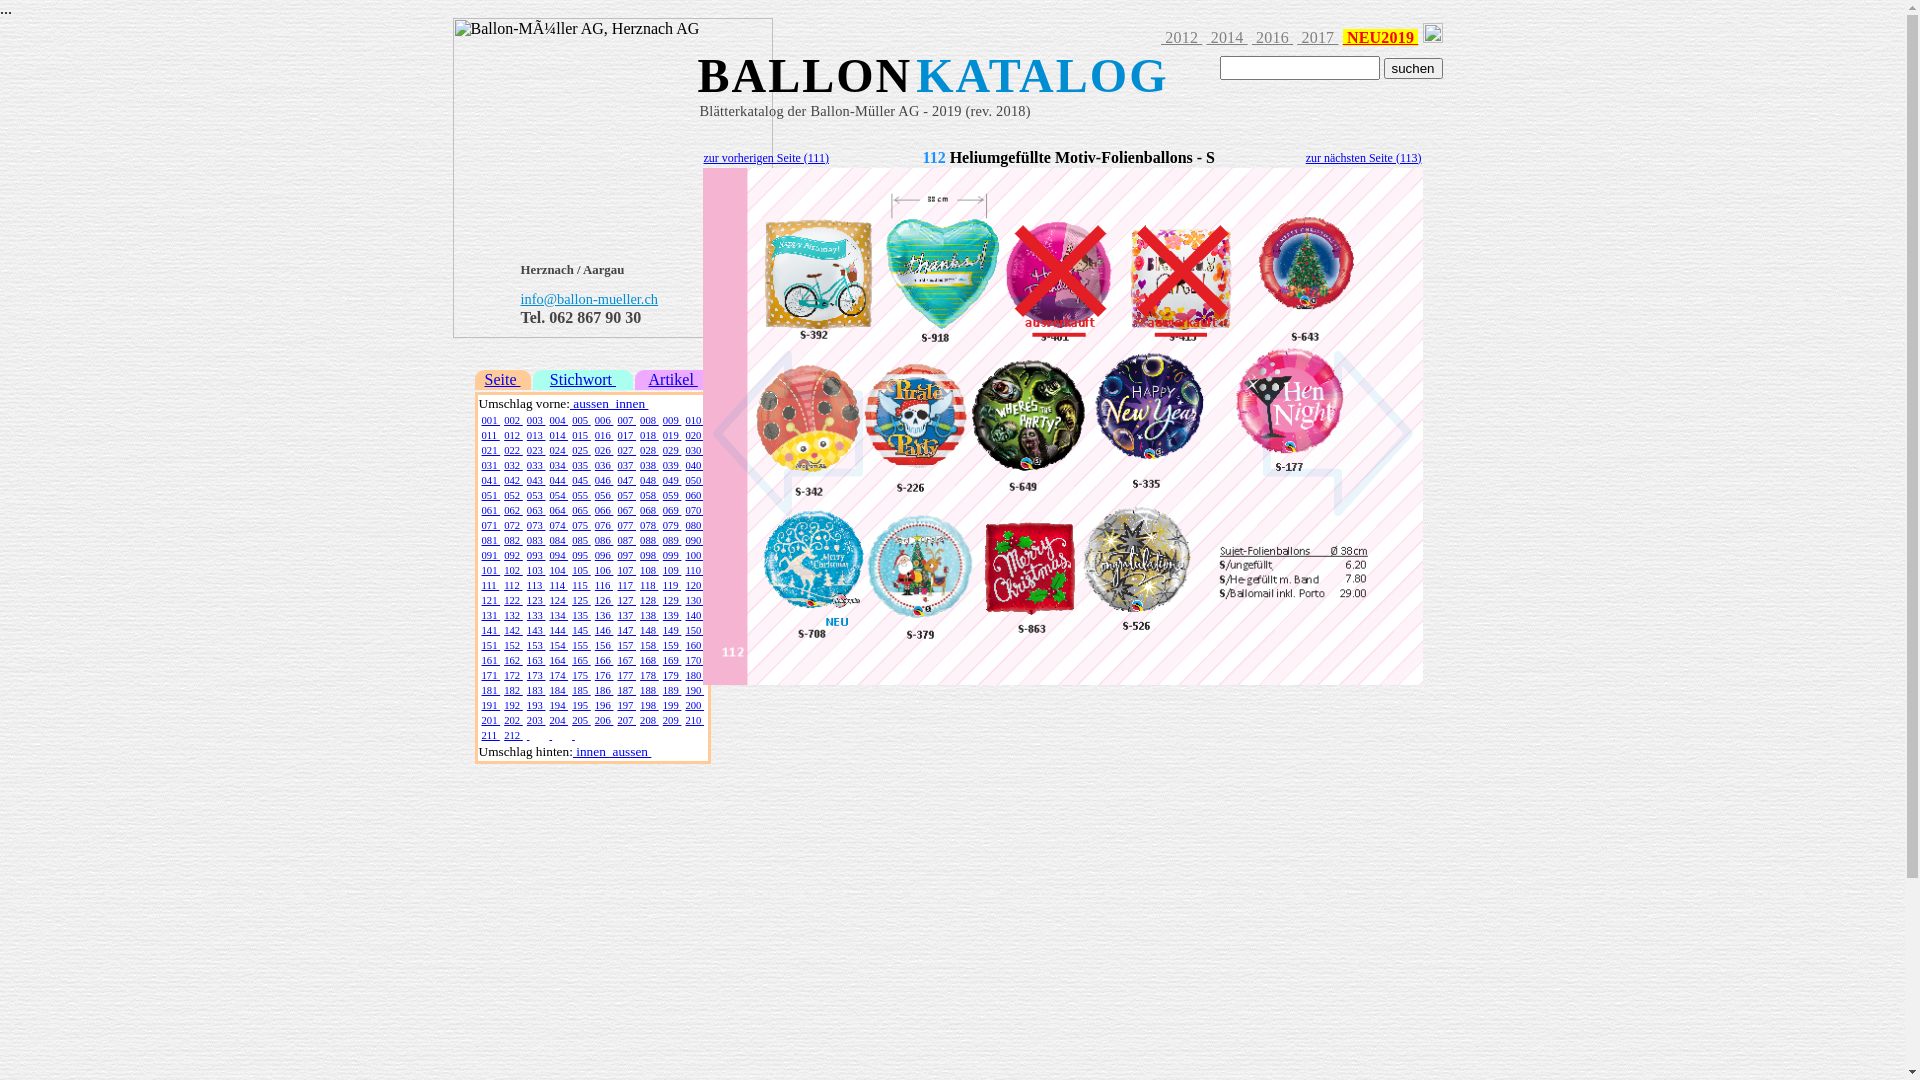  I want to click on 137 , so click(626, 616).